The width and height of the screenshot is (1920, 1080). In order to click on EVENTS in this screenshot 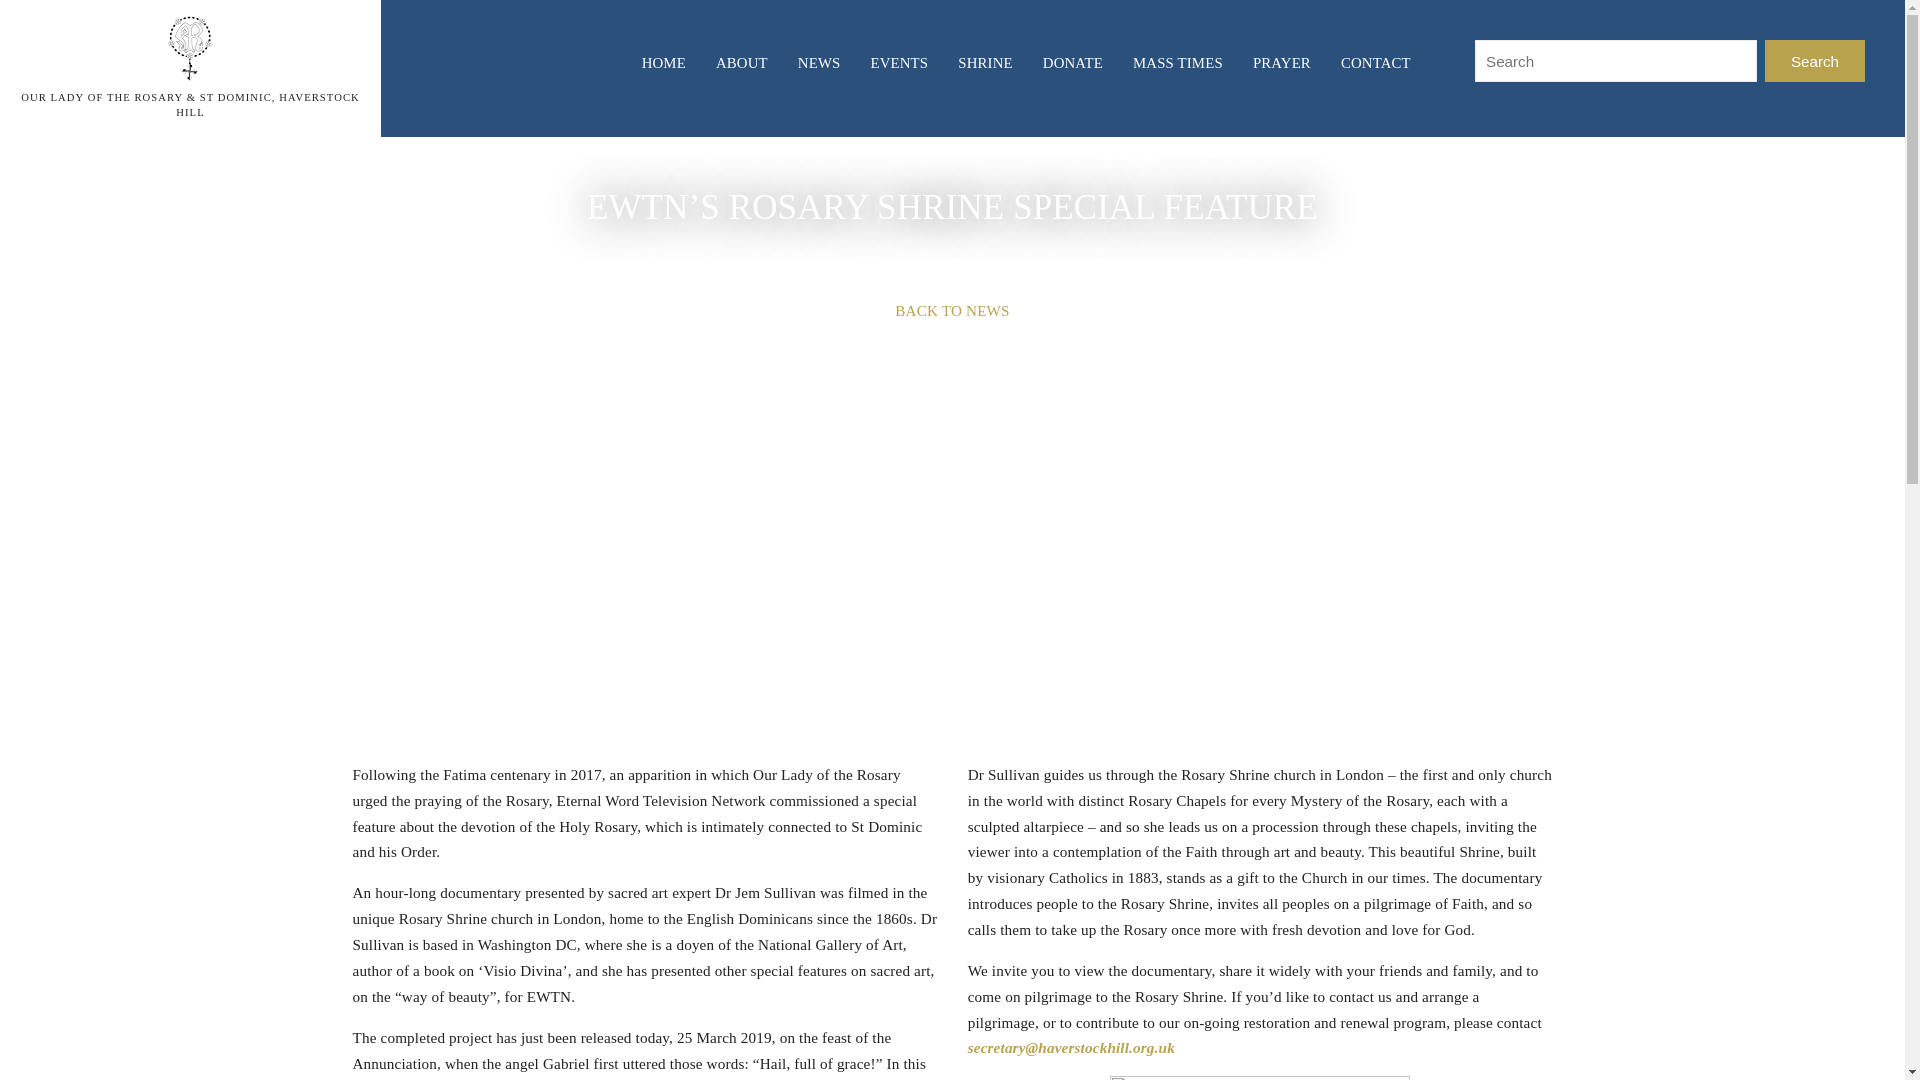, I will do `click(898, 65)`.